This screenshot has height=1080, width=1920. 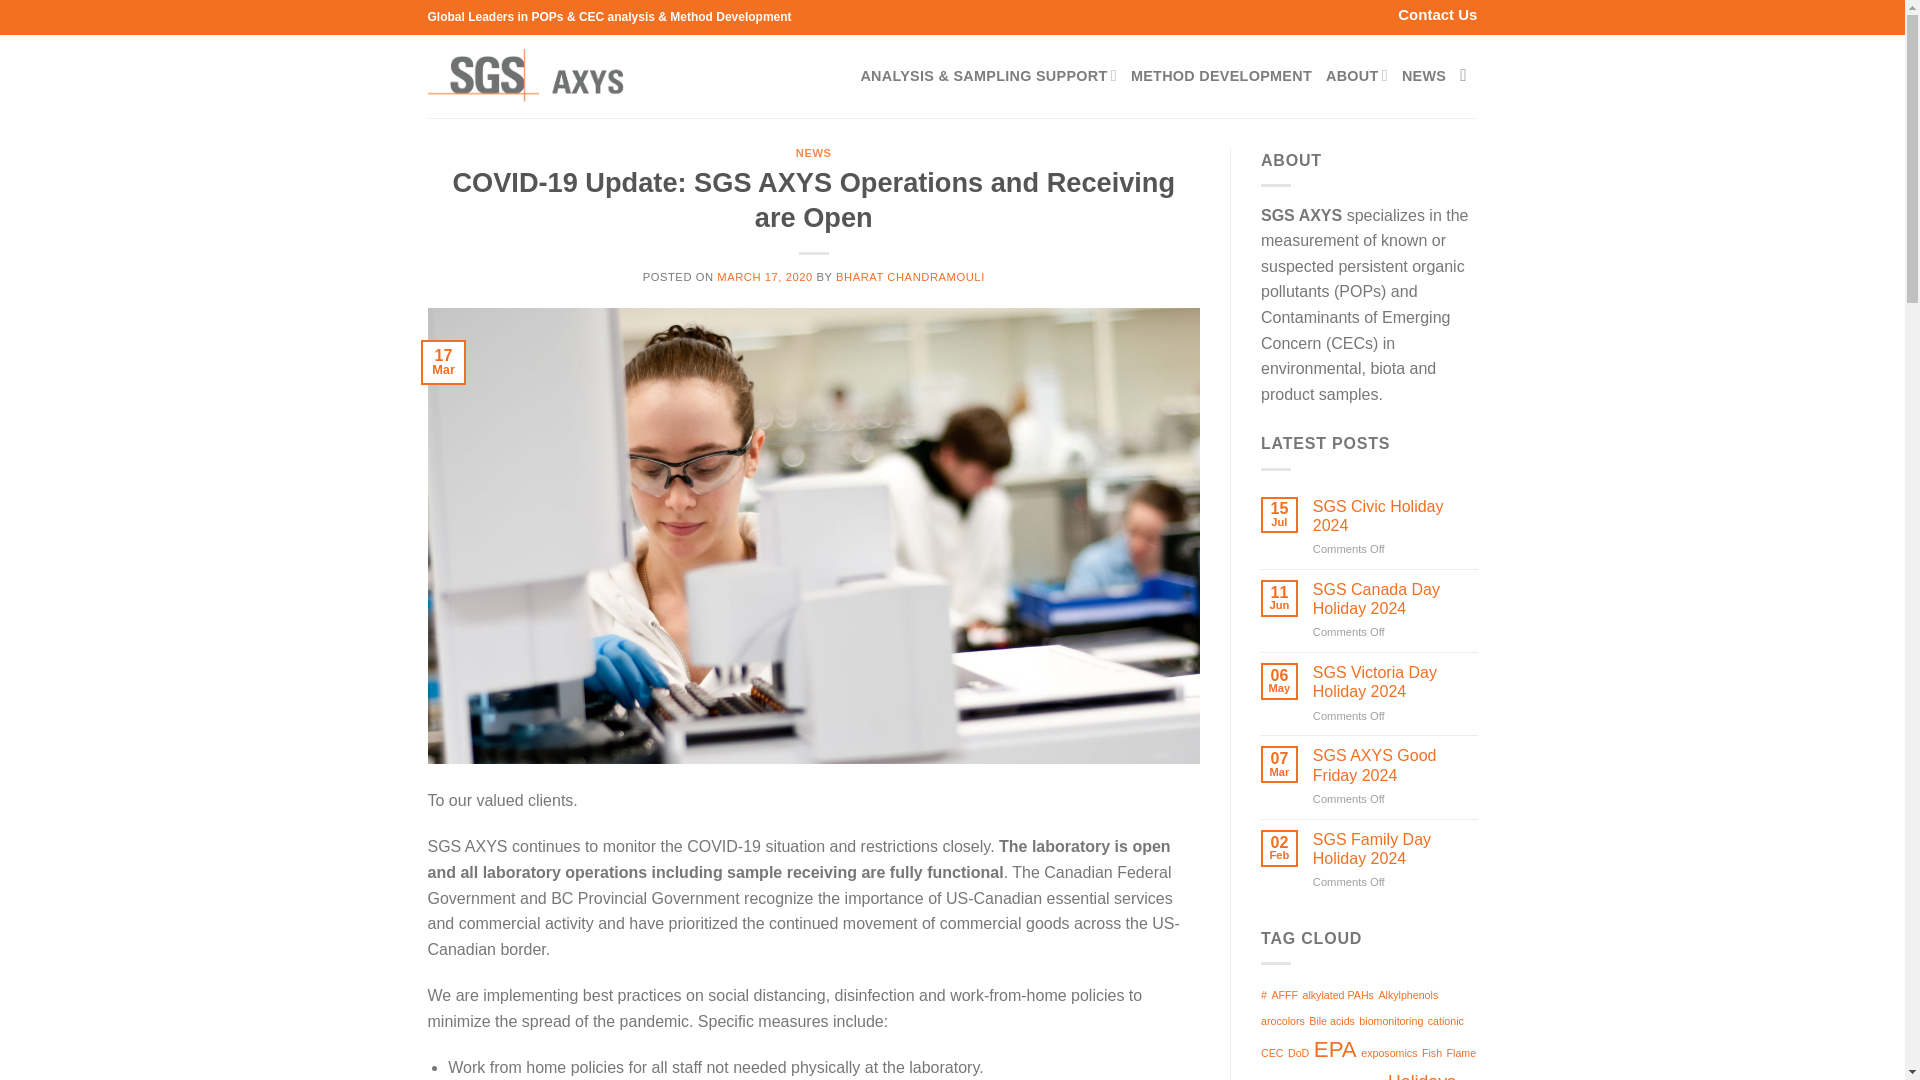 What do you see at coordinates (1436, 14) in the screenshot?
I see `Contact Us` at bounding box center [1436, 14].